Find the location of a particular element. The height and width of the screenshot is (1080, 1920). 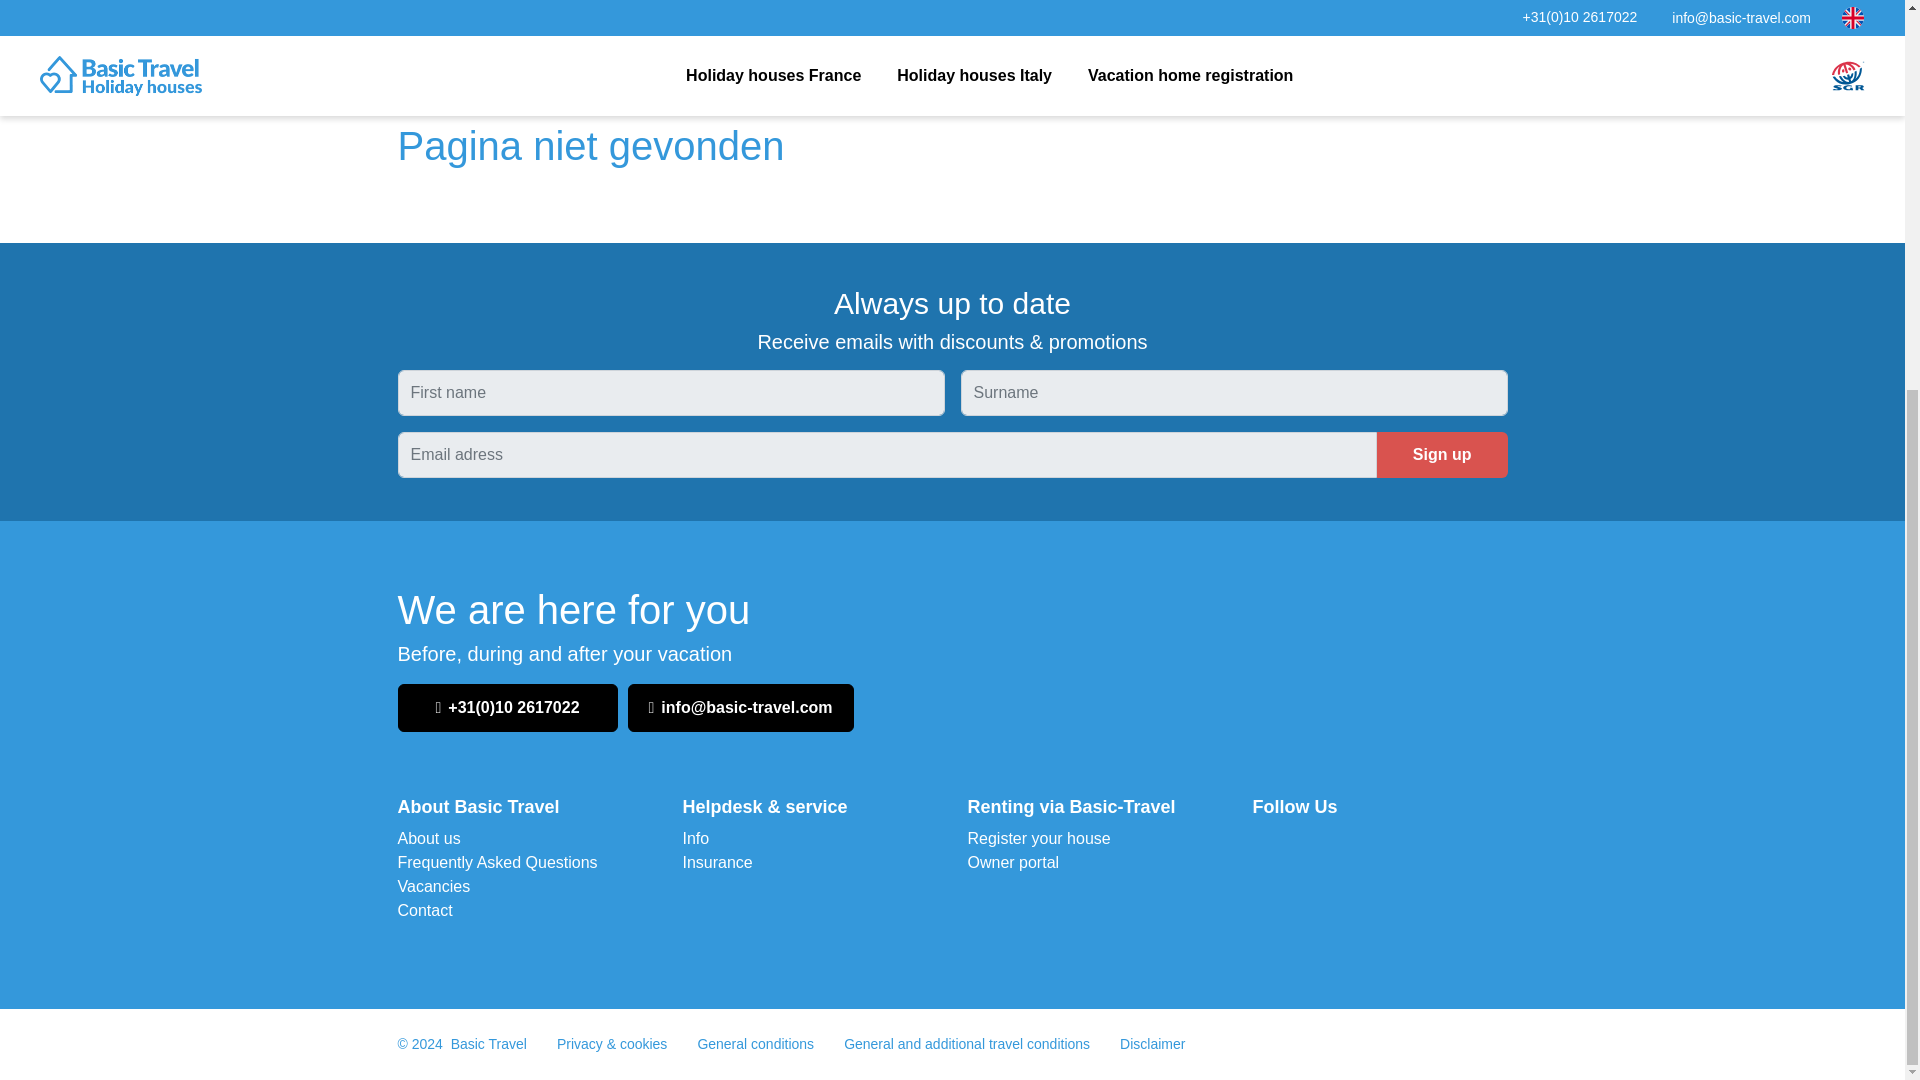

General conditions is located at coordinates (755, 1043).